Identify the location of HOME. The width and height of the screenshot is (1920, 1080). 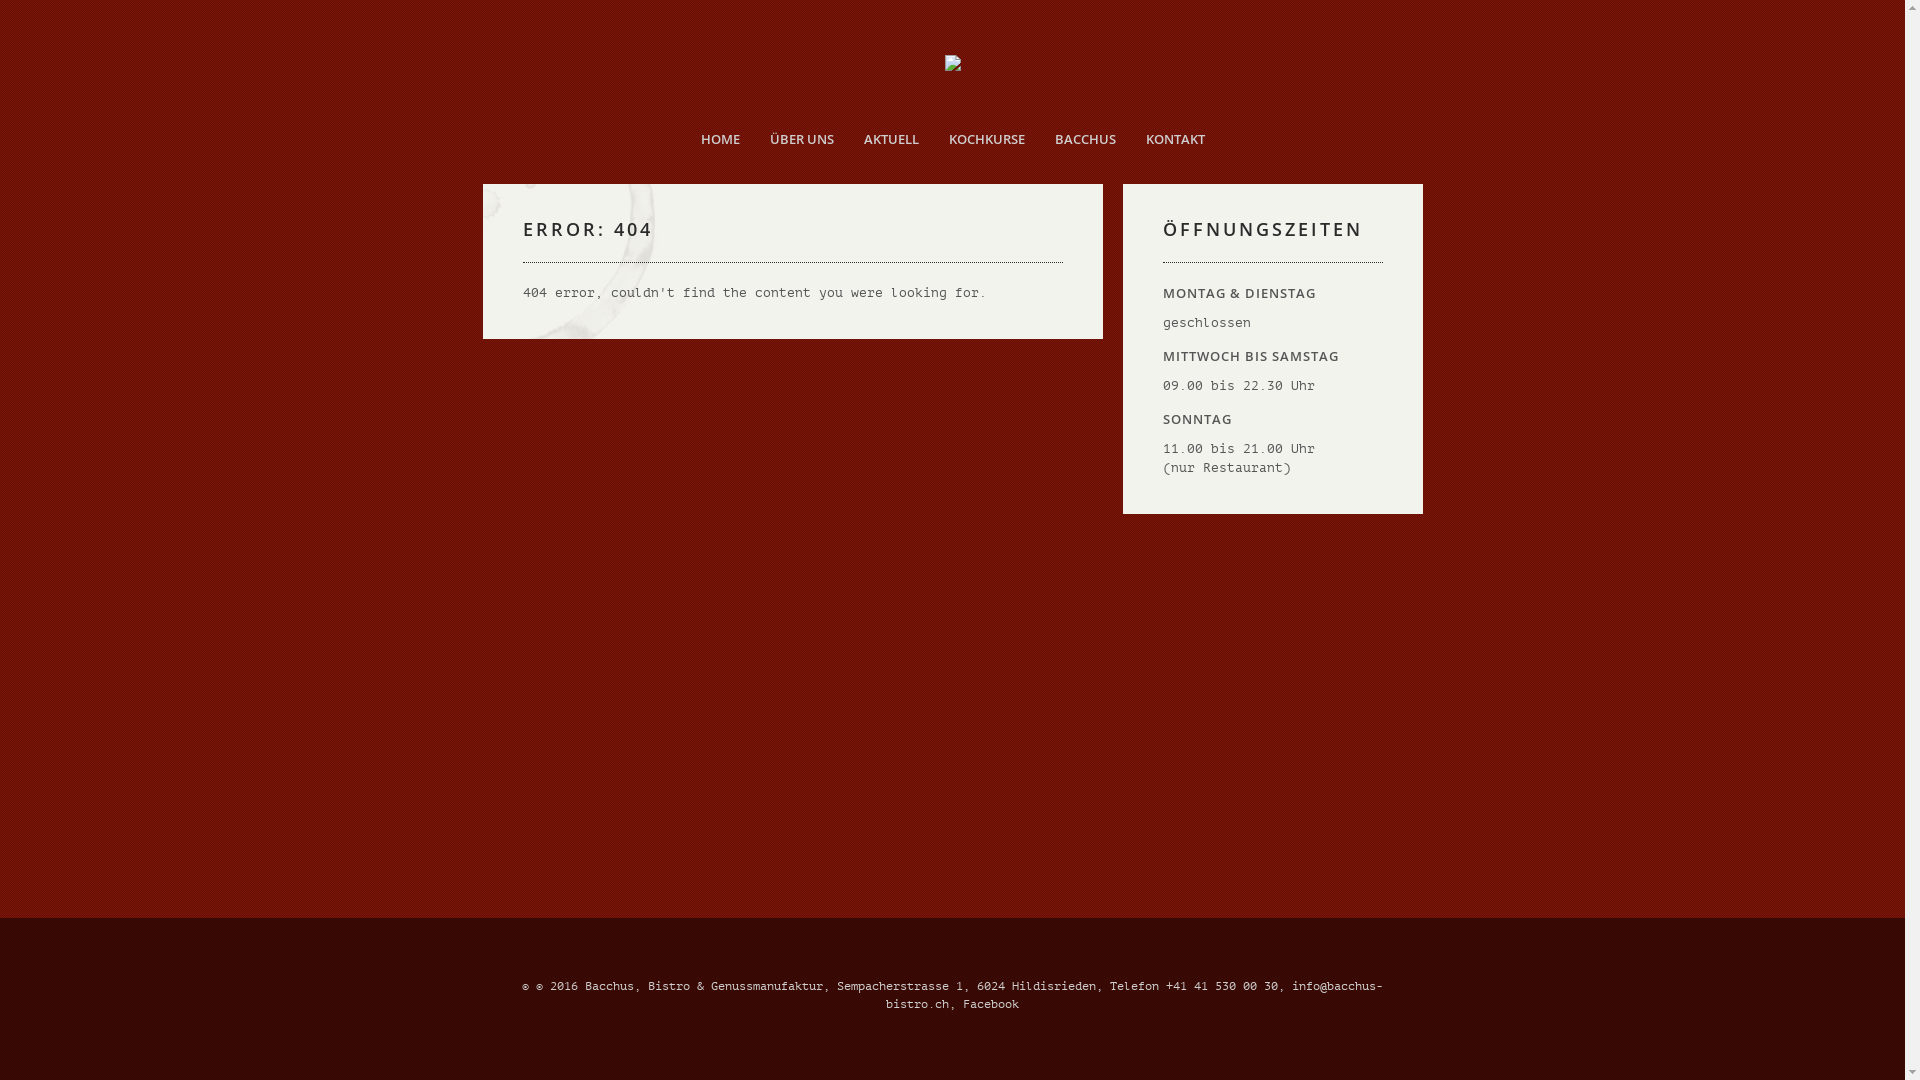
(720, 139).